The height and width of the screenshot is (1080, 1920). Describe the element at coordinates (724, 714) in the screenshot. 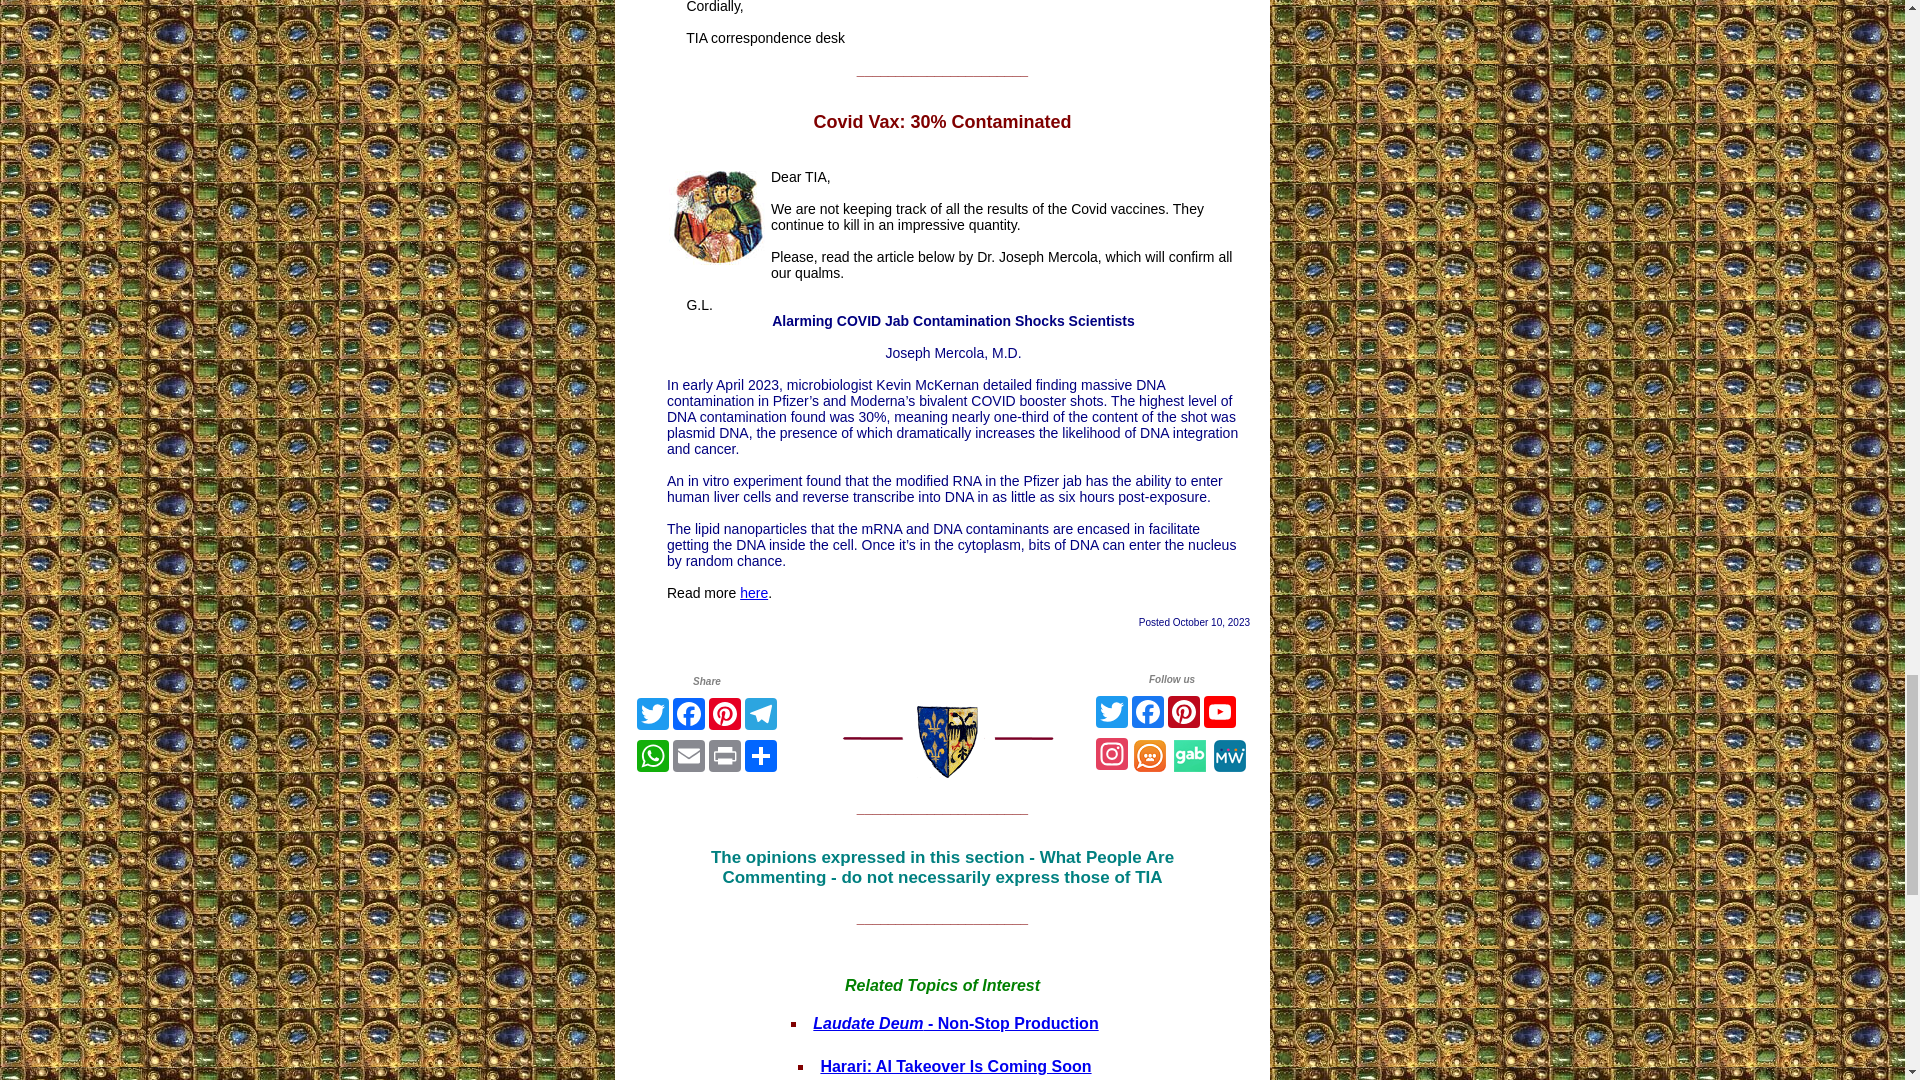

I see `Pinterest` at that location.